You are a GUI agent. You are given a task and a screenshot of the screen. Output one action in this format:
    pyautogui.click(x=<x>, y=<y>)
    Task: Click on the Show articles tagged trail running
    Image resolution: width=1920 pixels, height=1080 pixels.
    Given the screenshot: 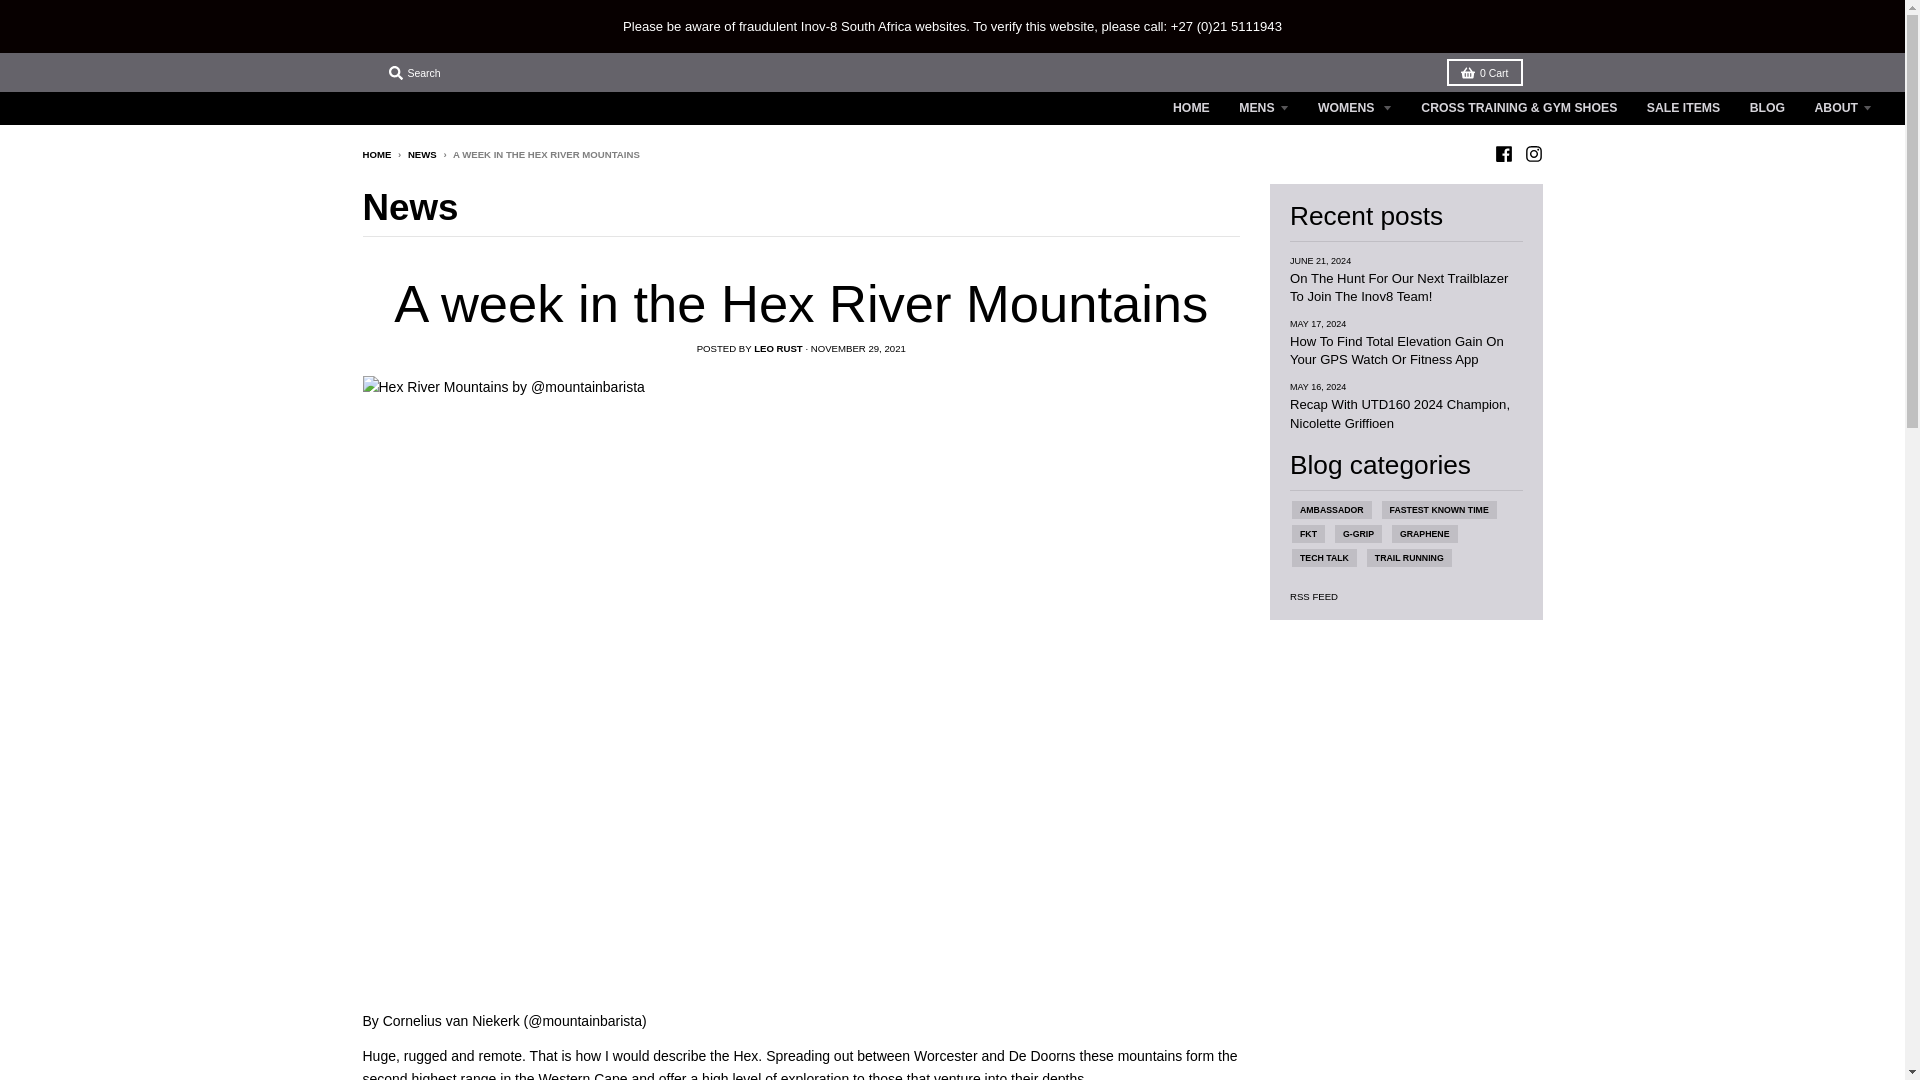 What is the action you would take?
    pyautogui.click(x=1408, y=558)
    